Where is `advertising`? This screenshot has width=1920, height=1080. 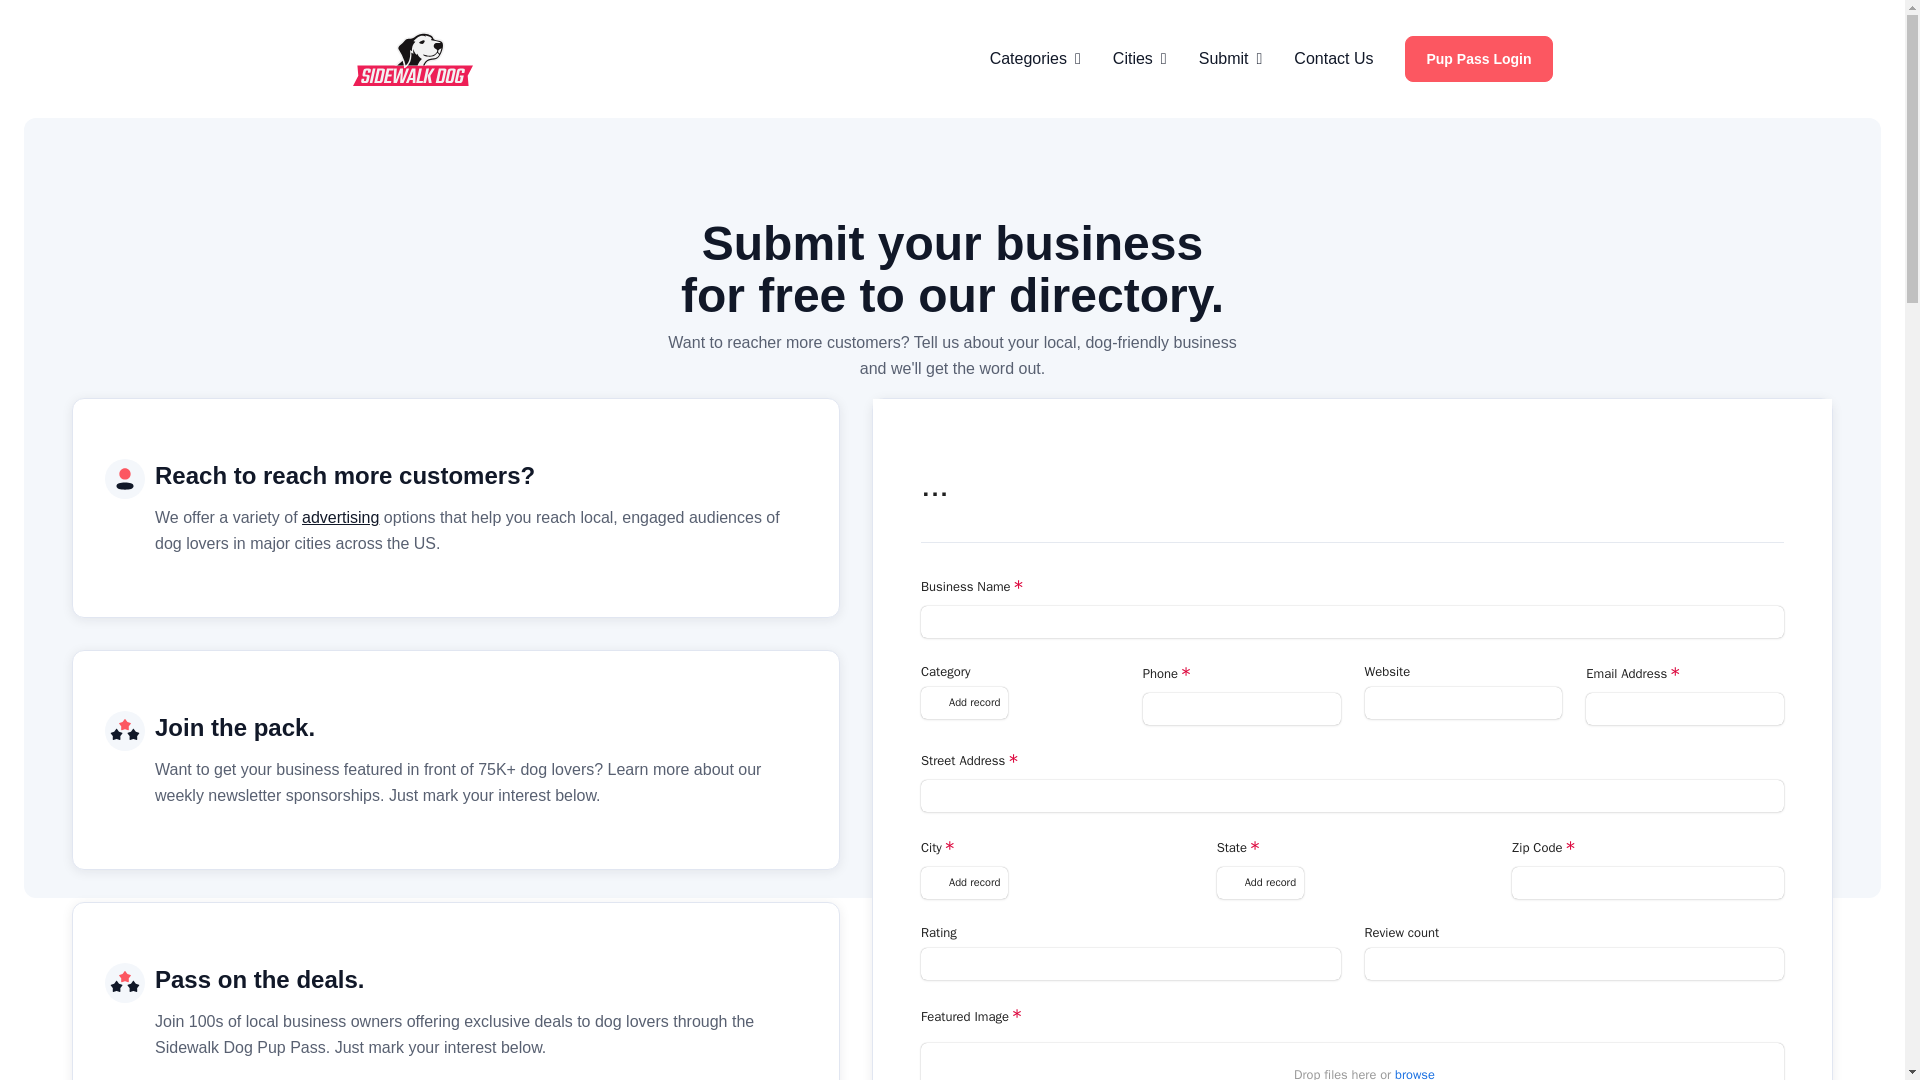 advertising is located at coordinates (340, 516).